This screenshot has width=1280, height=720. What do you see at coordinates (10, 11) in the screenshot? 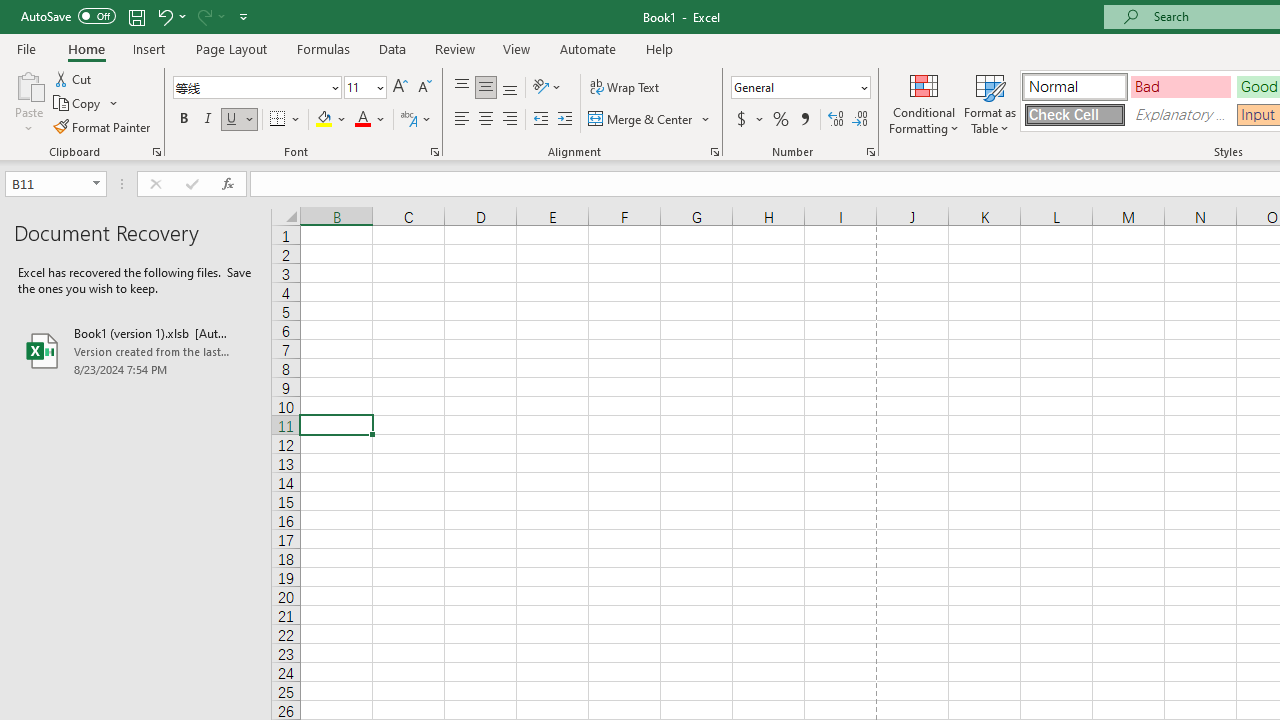
I see `System` at bounding box center [10, 11].